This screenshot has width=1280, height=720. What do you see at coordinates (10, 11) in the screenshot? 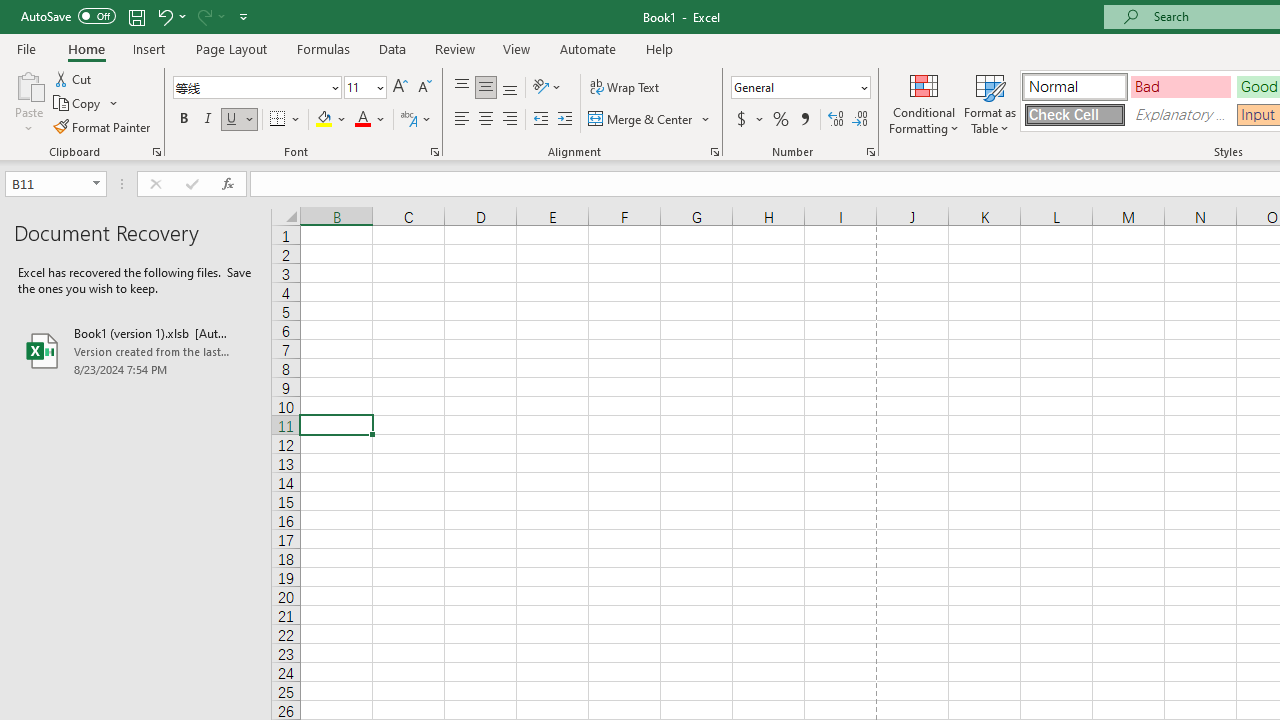
I see `System` at bounding box center [10, 11].